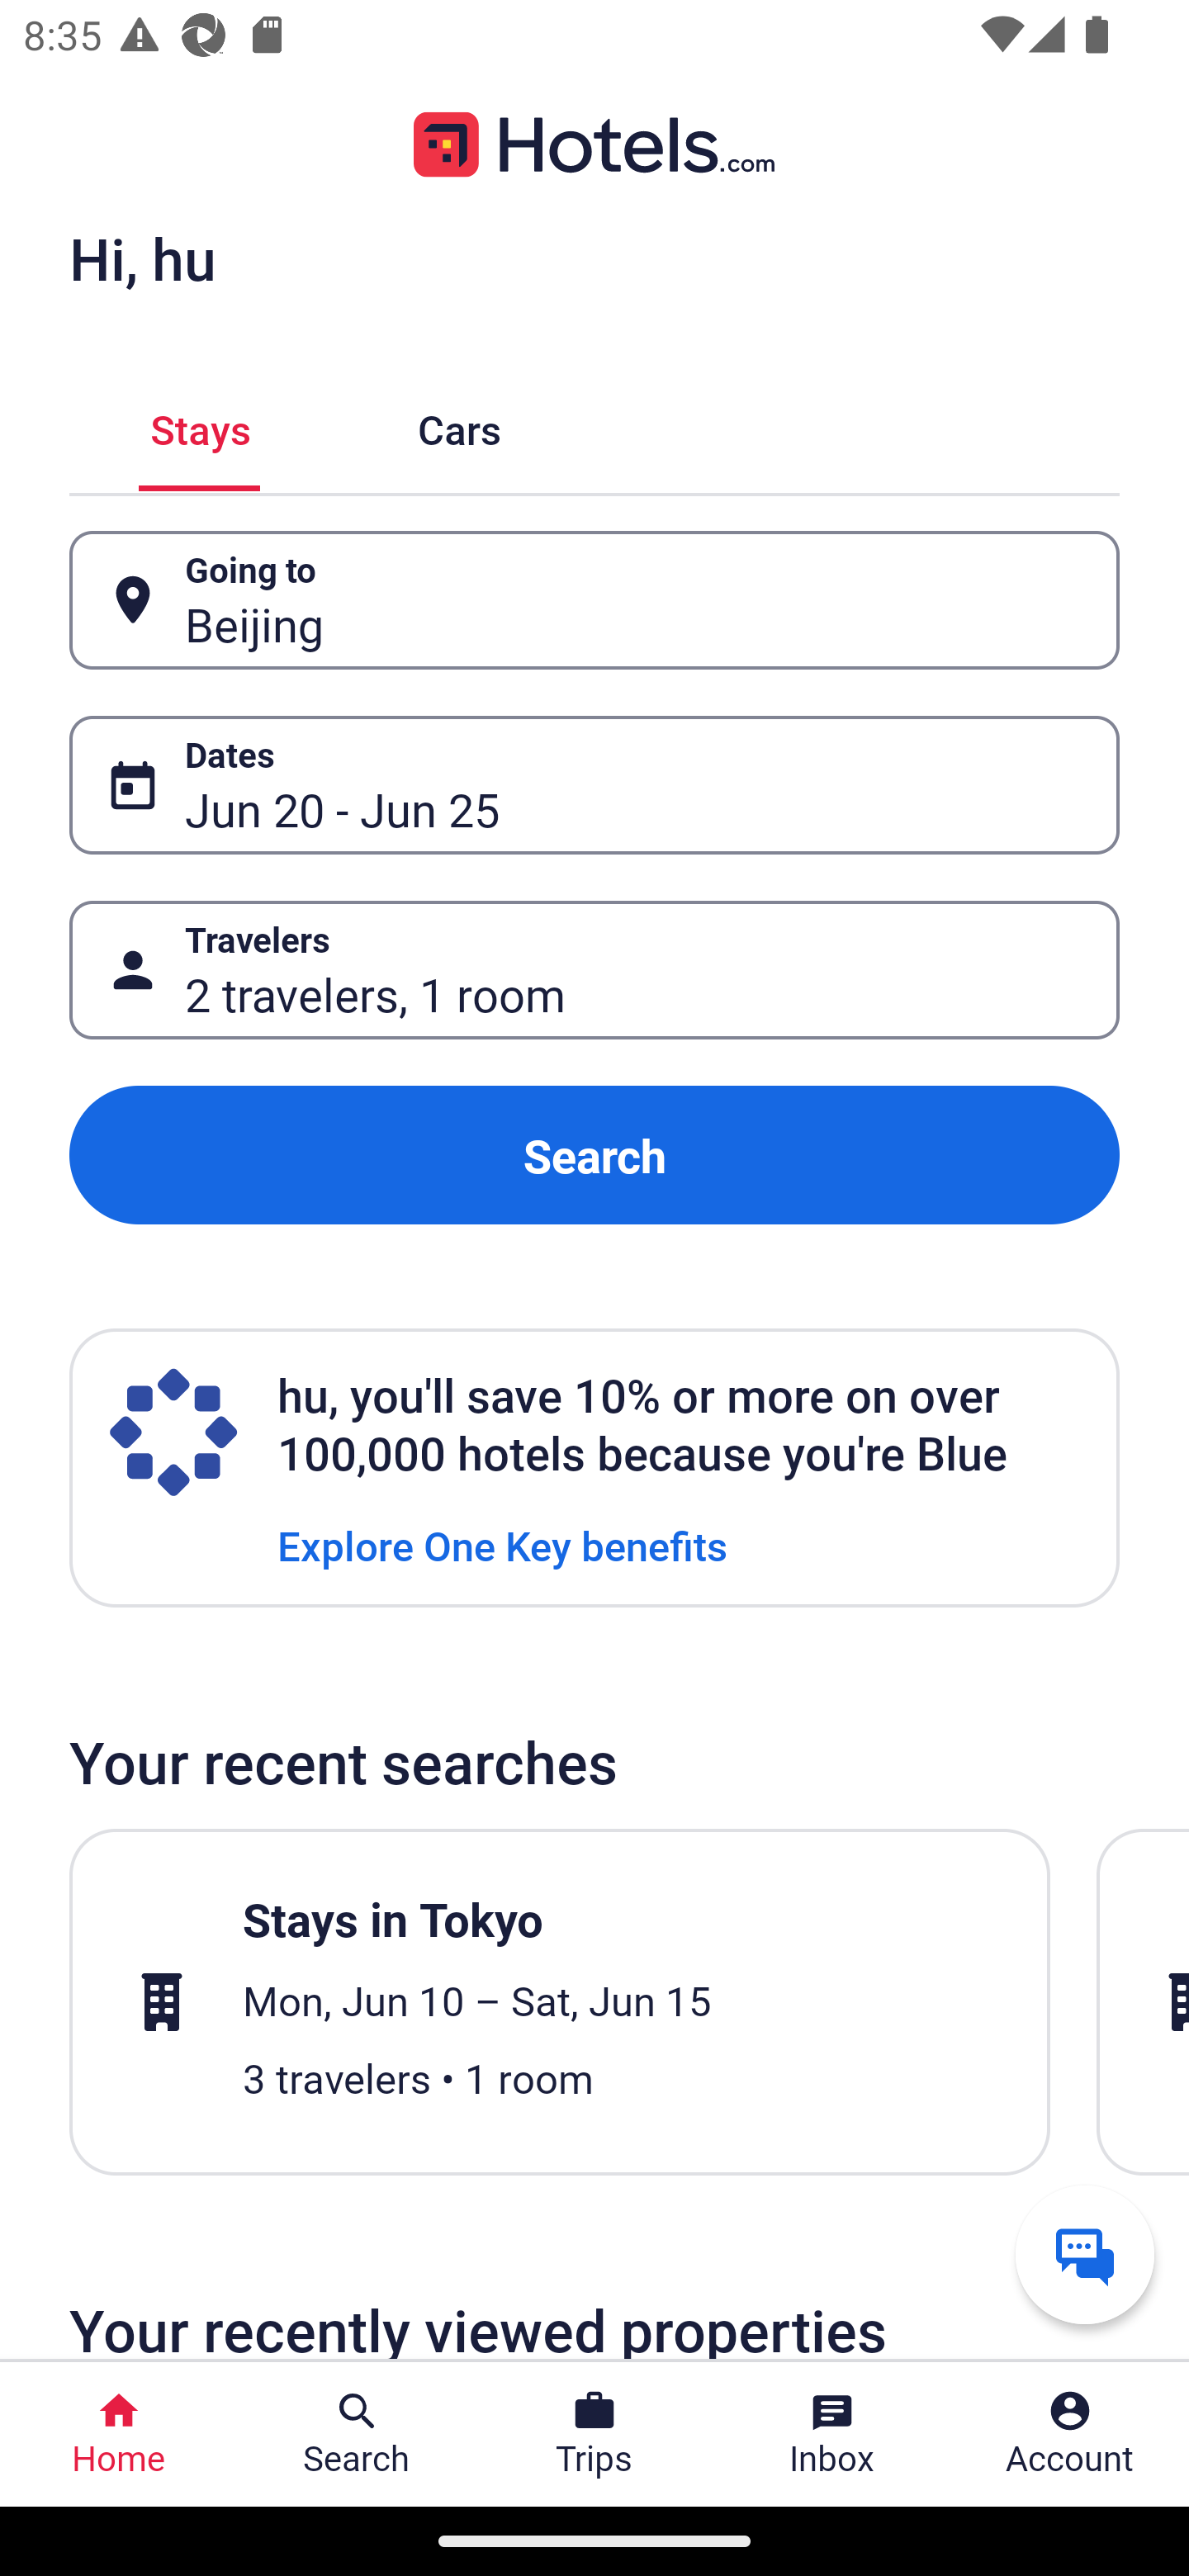 This screenshot has width=1189, height=2576. What do you see at coordinates (459, 426) in the screenshot?
I see `Cars` at bounding box center [459, 426].